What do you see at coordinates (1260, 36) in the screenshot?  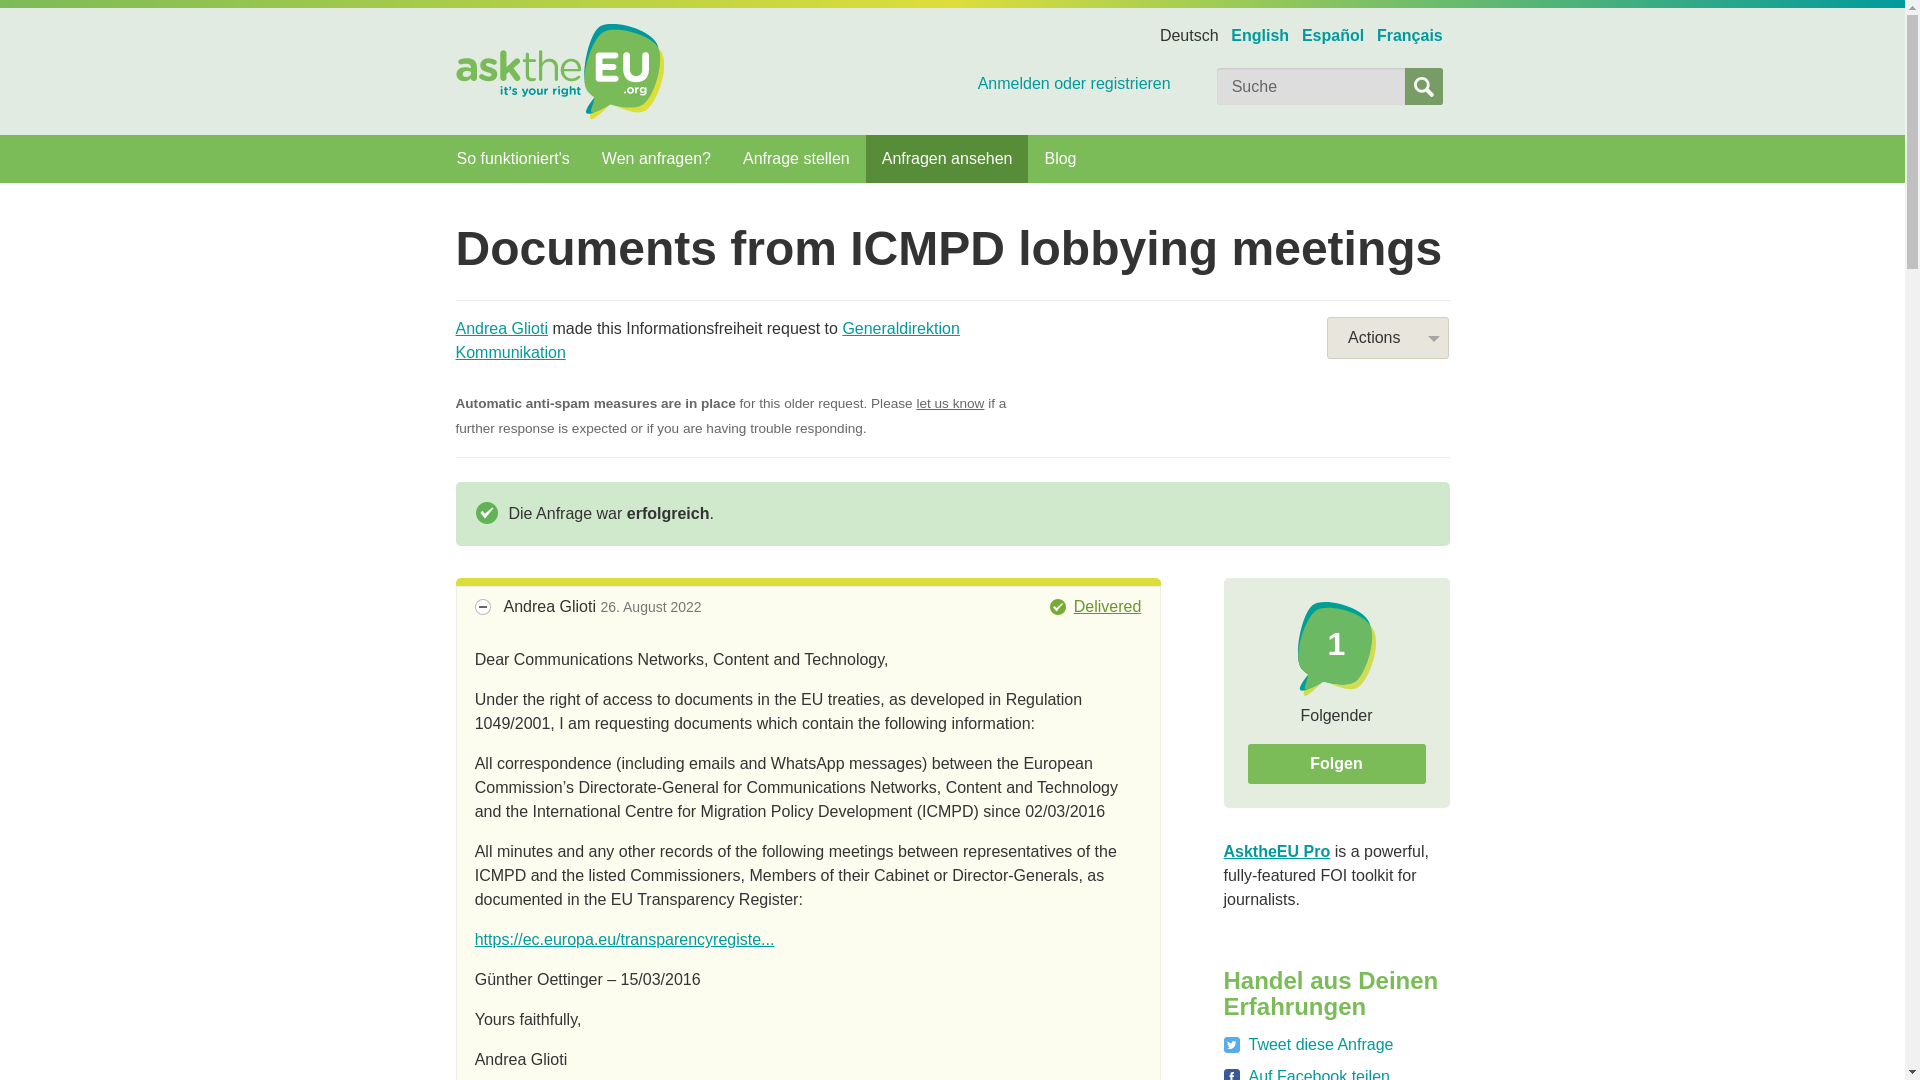 I see `English` at bounding box center [1260, 36].